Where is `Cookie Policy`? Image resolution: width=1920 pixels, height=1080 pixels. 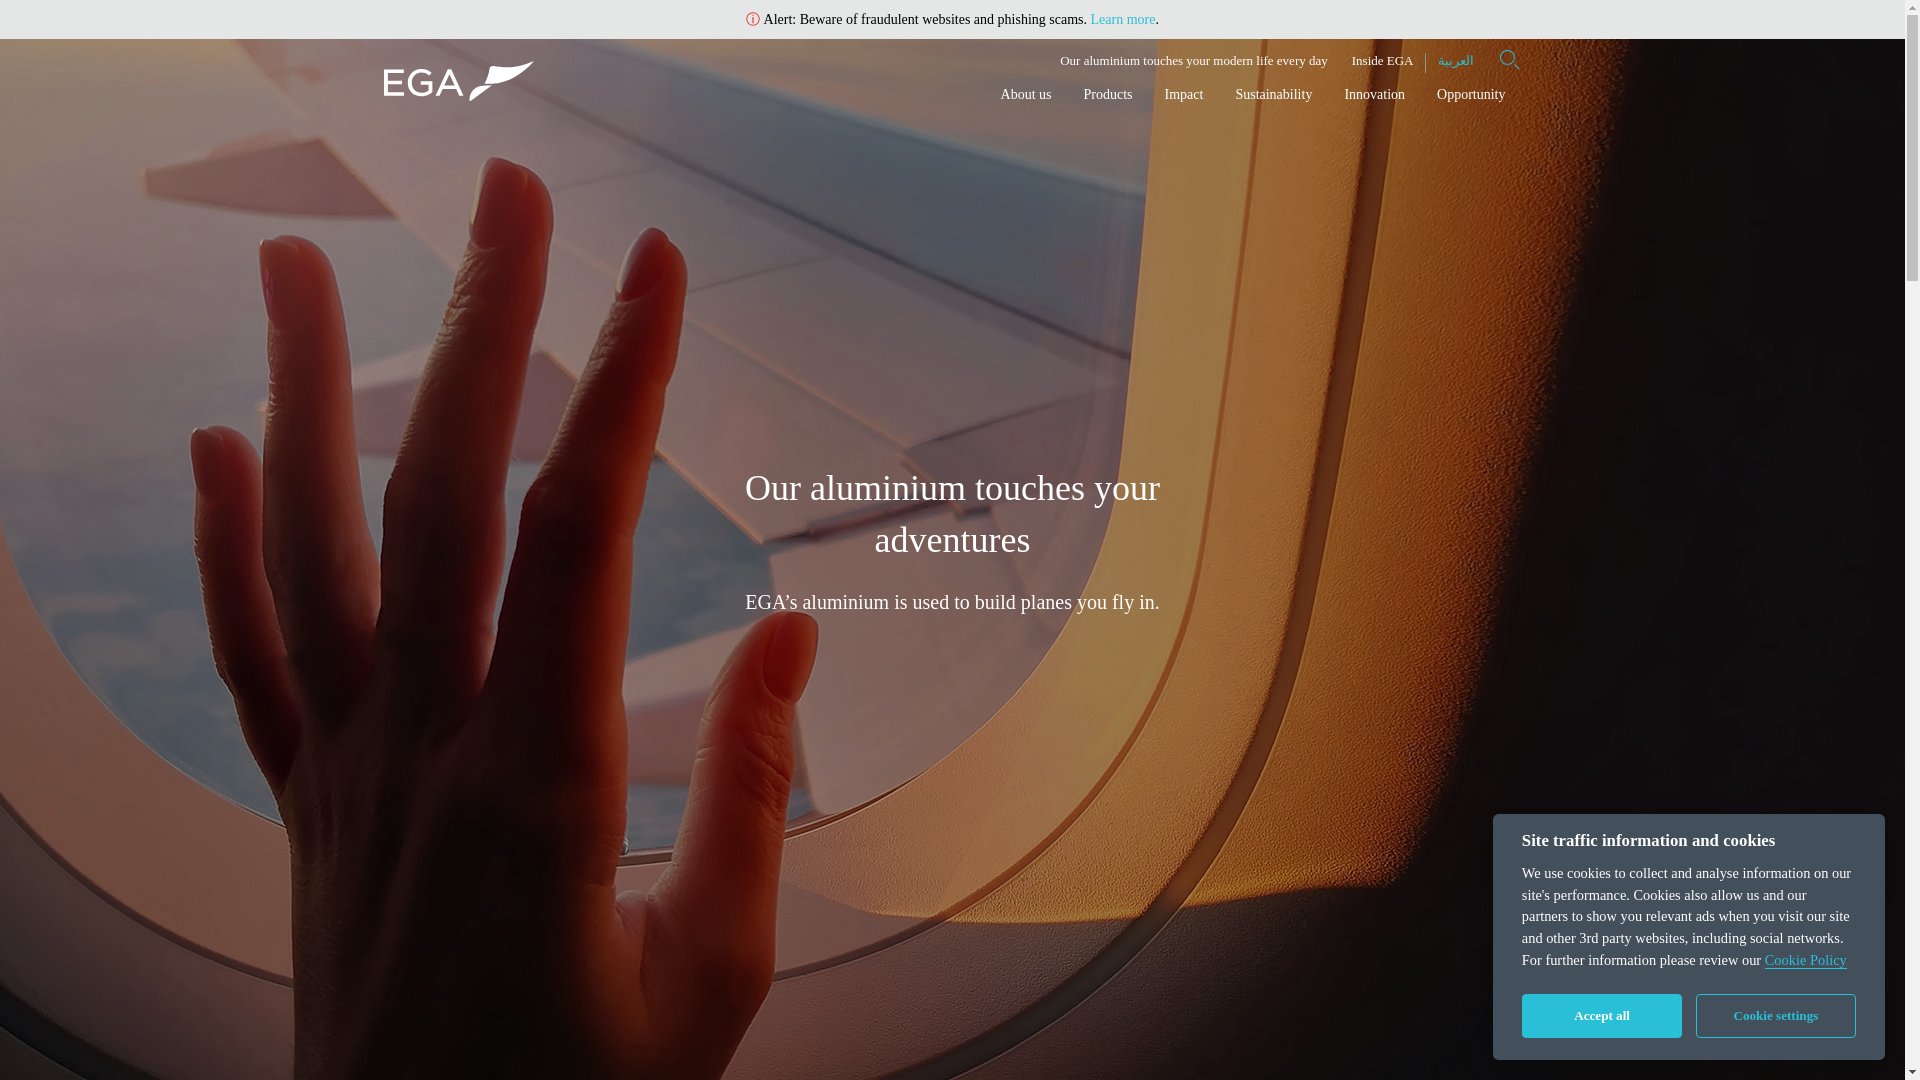
Cookie Policy is located at coordinates (1806, 960).